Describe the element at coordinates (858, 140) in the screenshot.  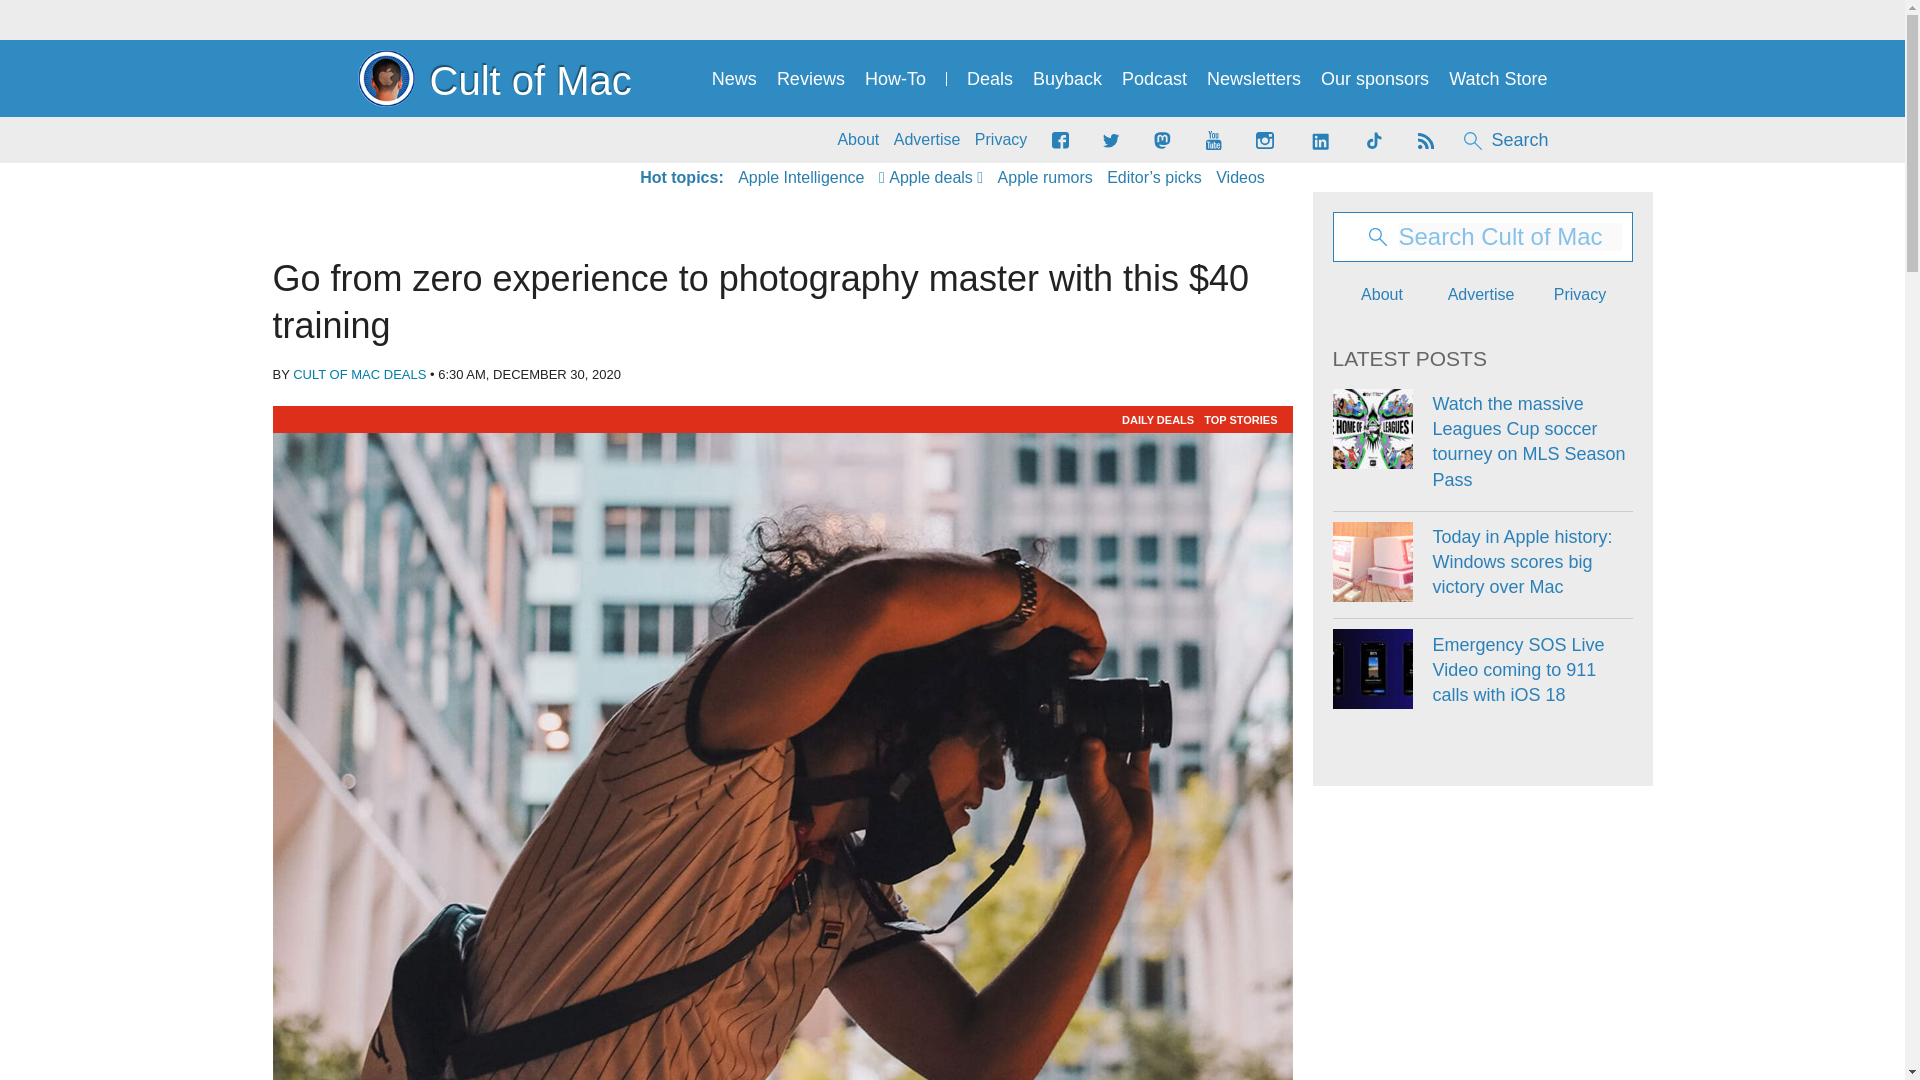
I see `About` at that location.